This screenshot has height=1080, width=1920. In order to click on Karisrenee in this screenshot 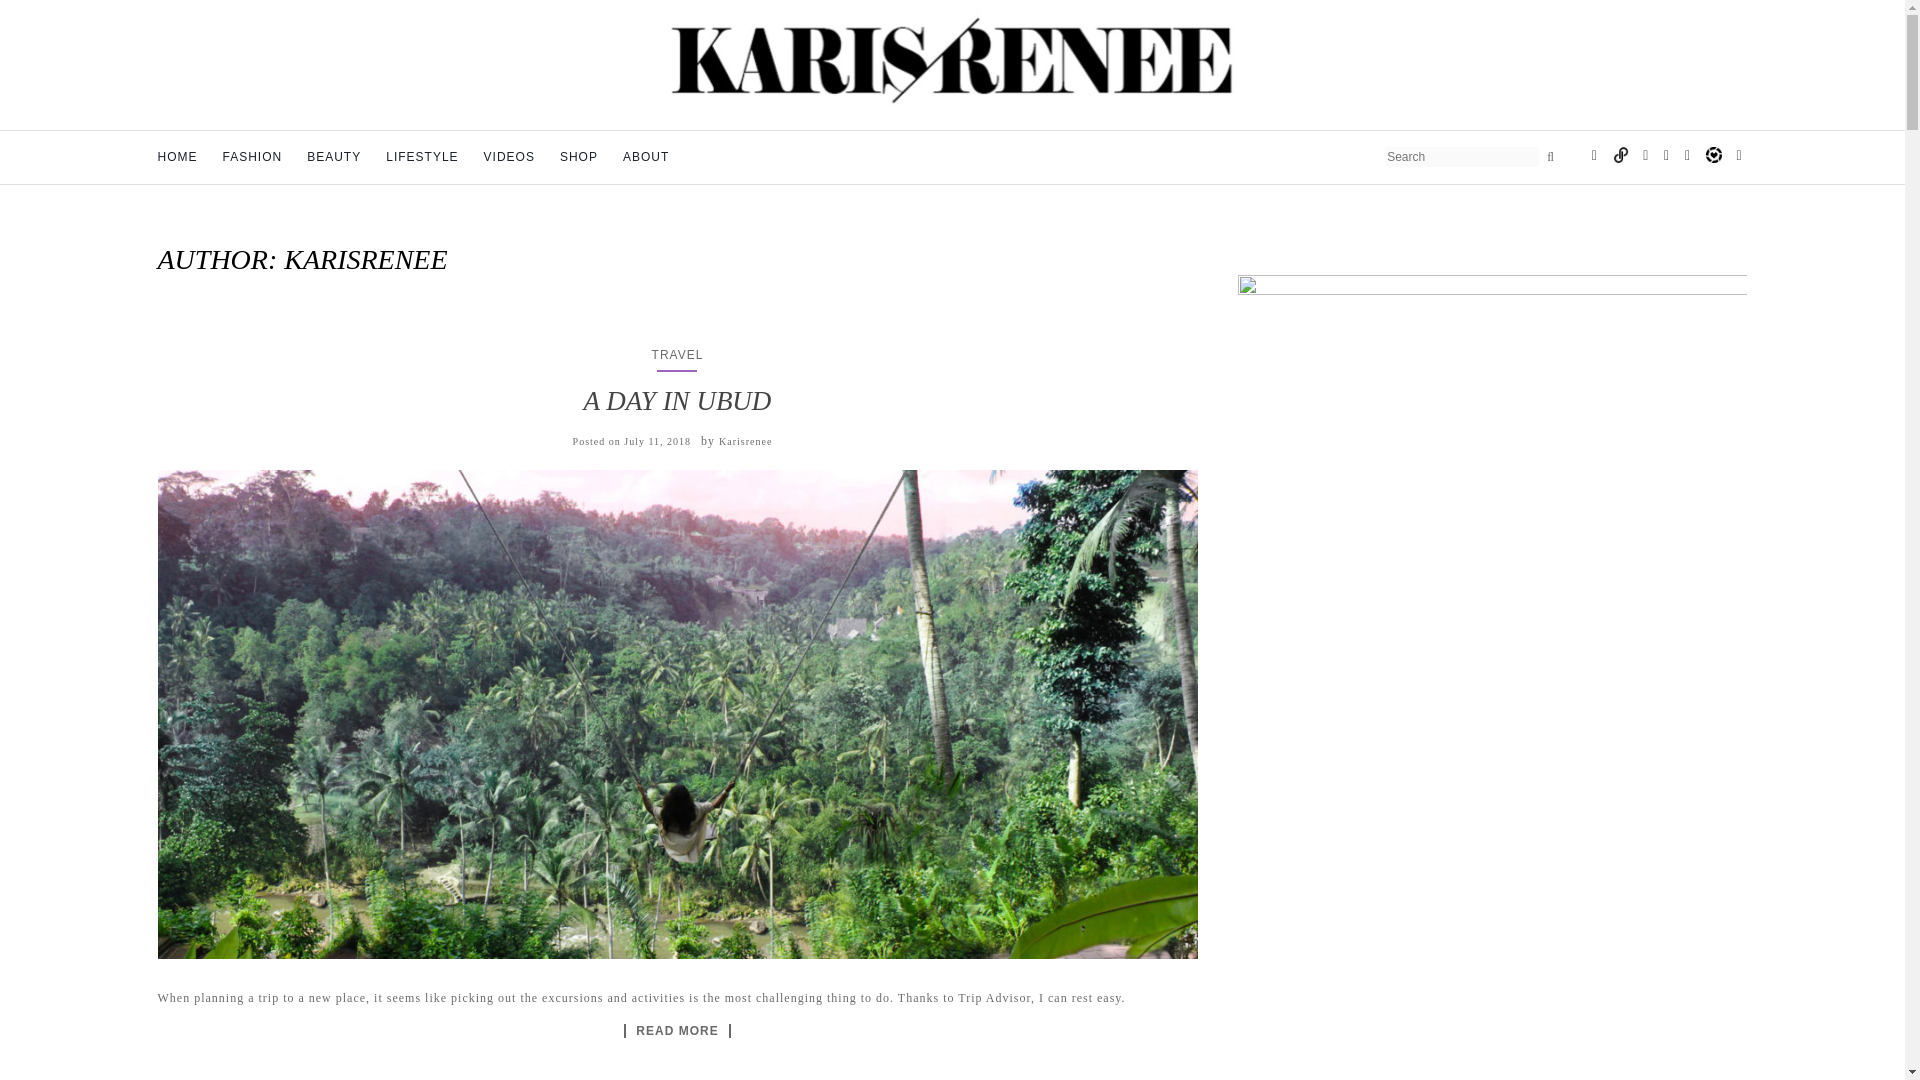, I will do `click(744, 442)`.